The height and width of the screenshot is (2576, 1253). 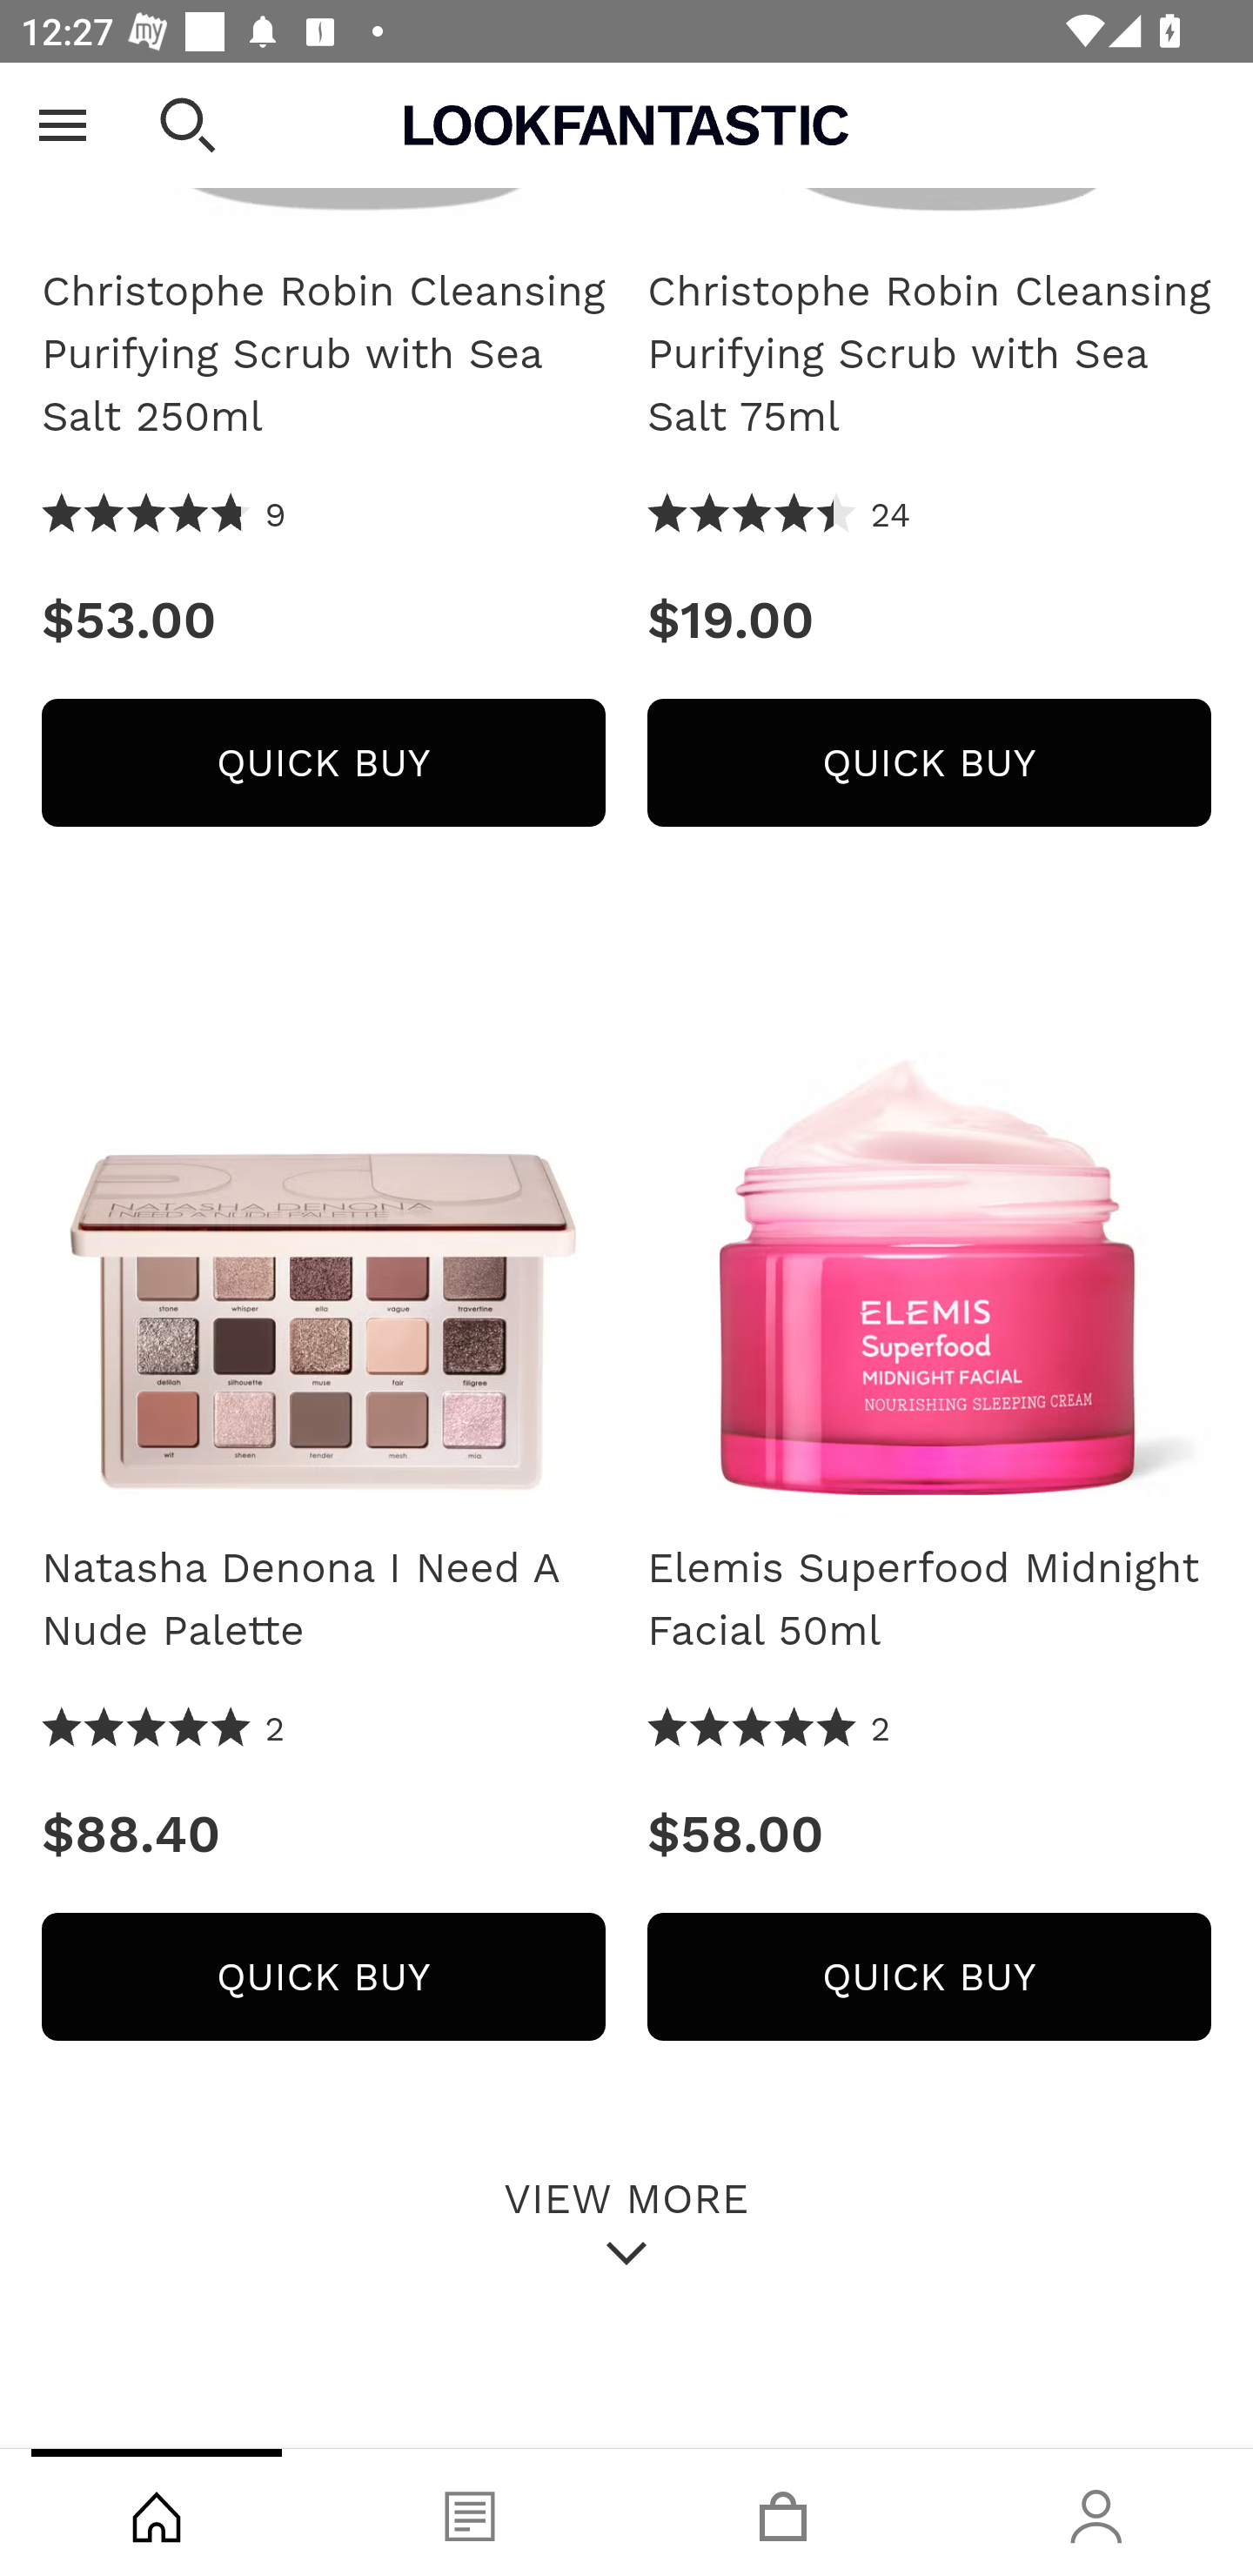 What do you see at coordinates (769, 1729) in the screenshot?
I see `5.0 Stars 2 Reviews` at bounding box center [769, 1729].